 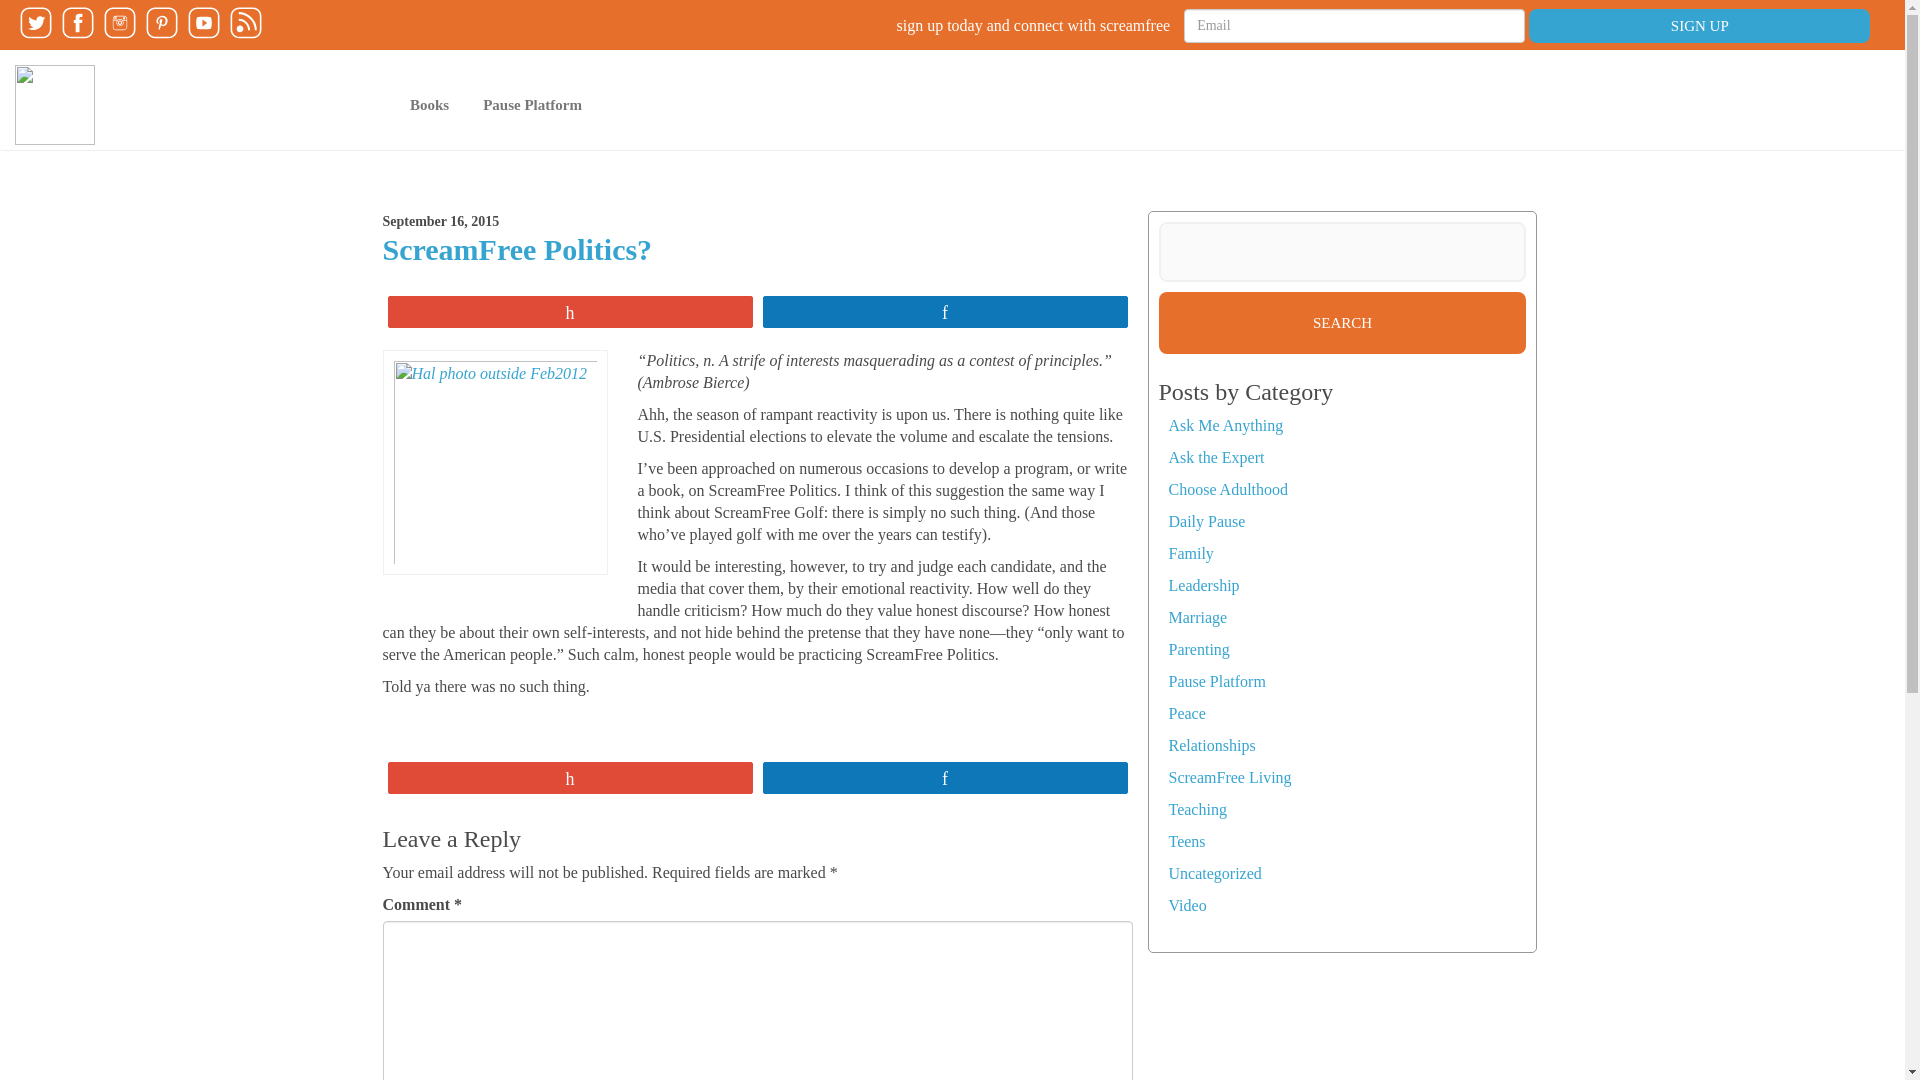 I want to click on Choose Adulthood, so click(x=1228, y=488).